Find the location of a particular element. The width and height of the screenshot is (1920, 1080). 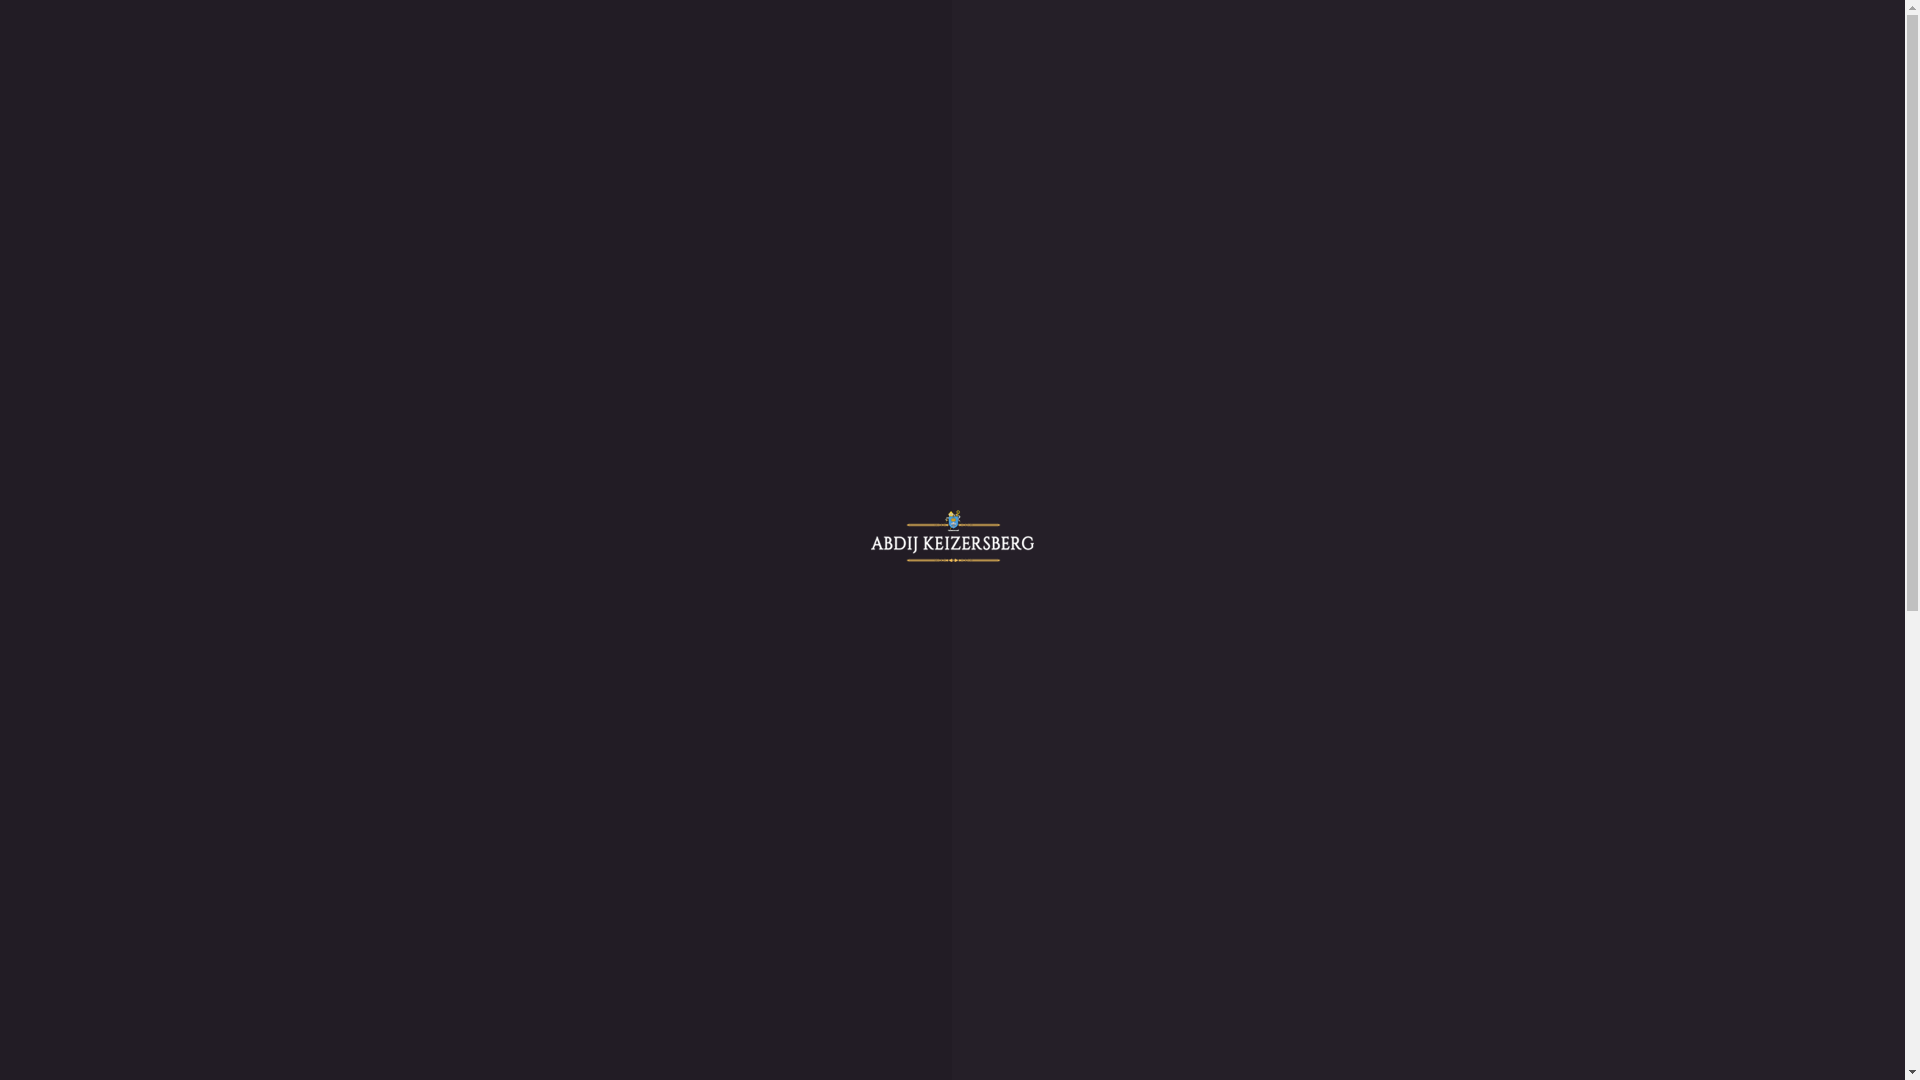

Bibliotheek is located at coordinates (166, 956).